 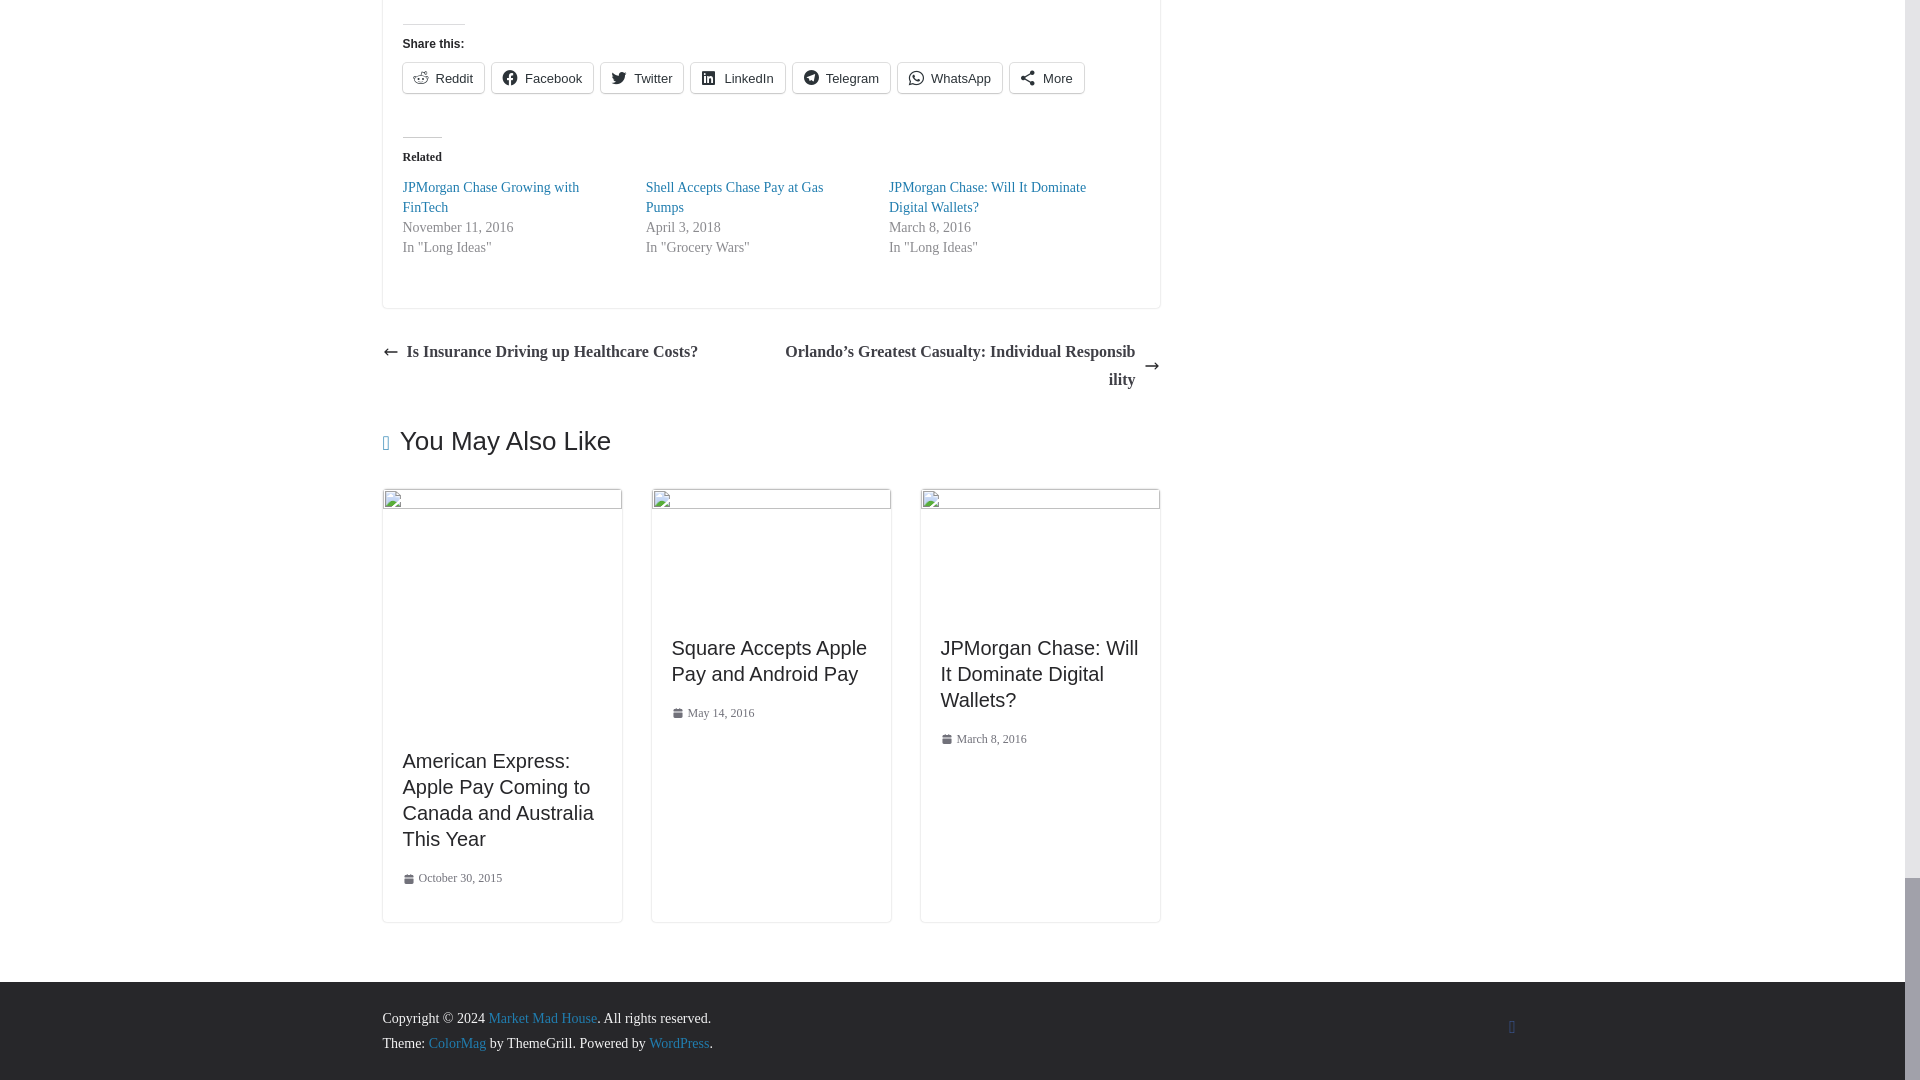 What do you see at coordinates (841, 77) in the screenshot?
I see `Click to share on Telegram` at bounding box center [841, 77].